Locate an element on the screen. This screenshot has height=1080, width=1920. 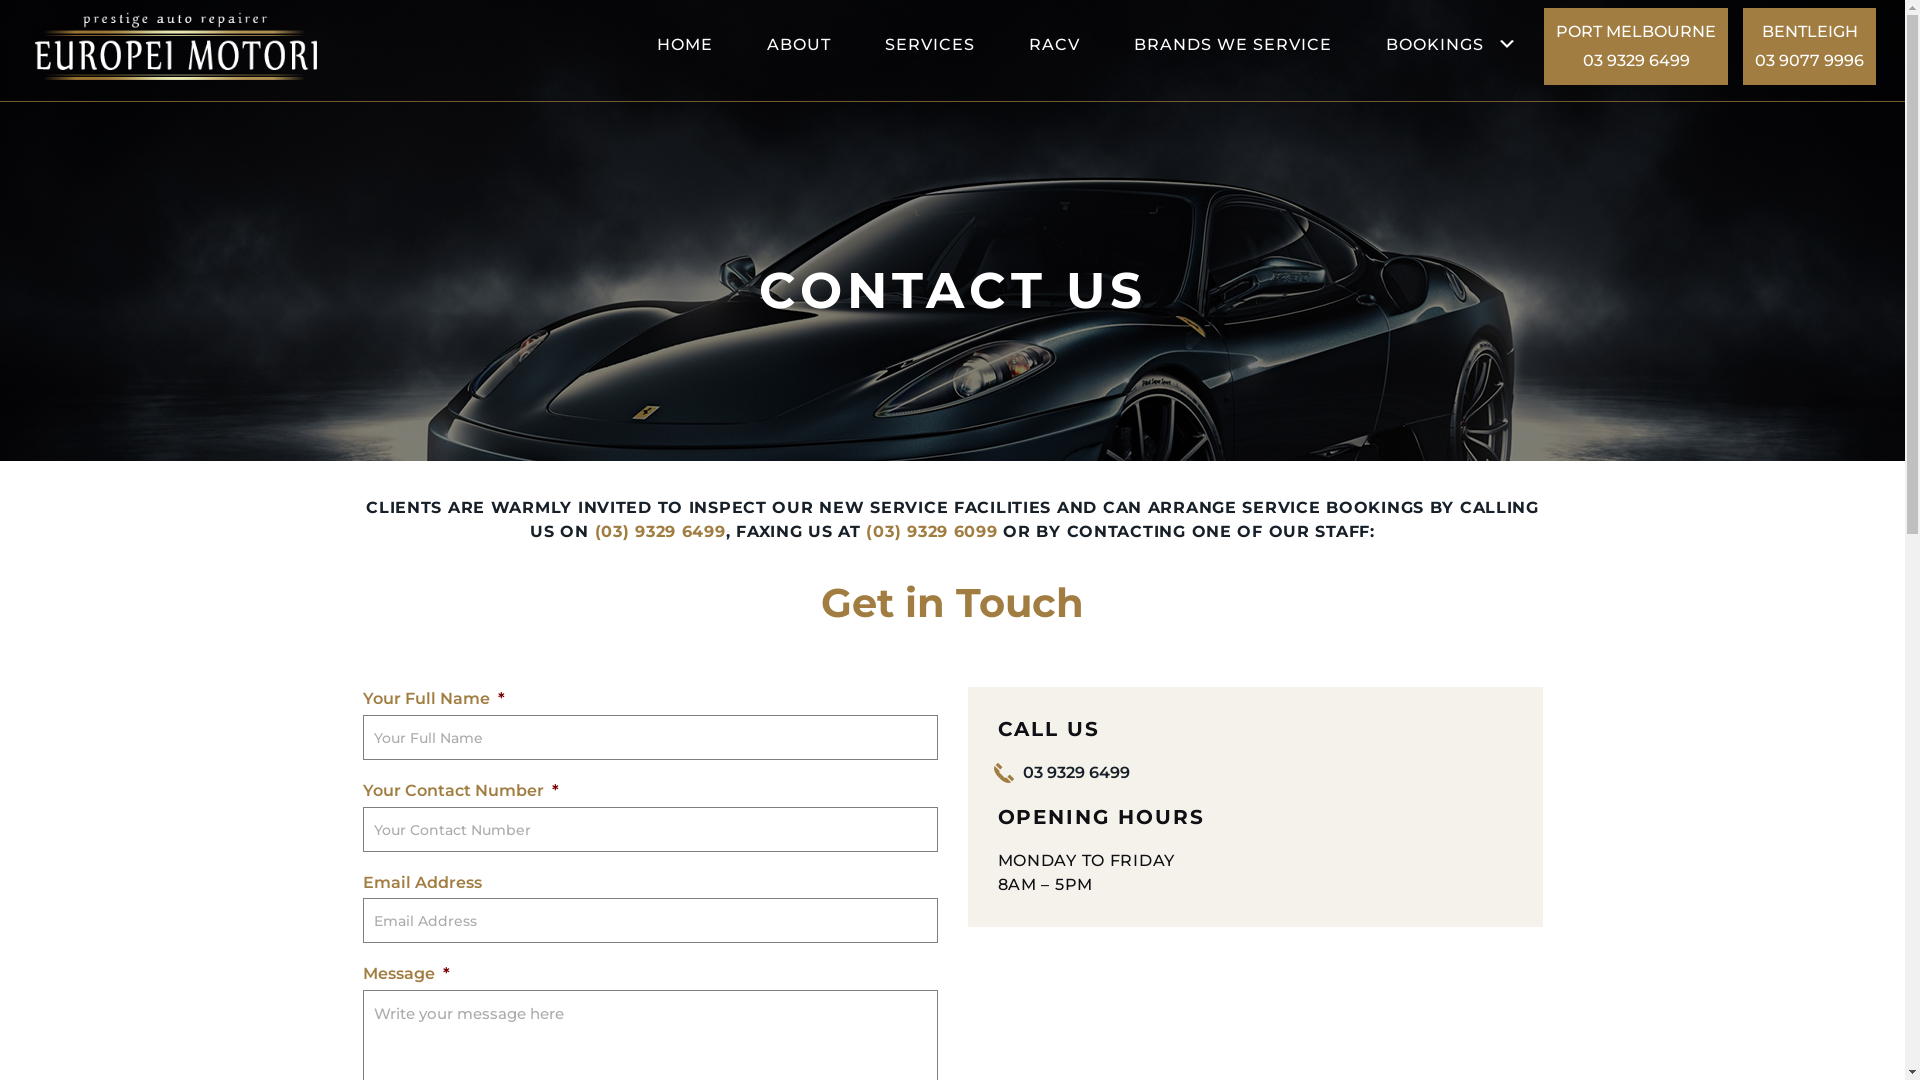
03 9329 6499 is located at coordinates (1636, 60).